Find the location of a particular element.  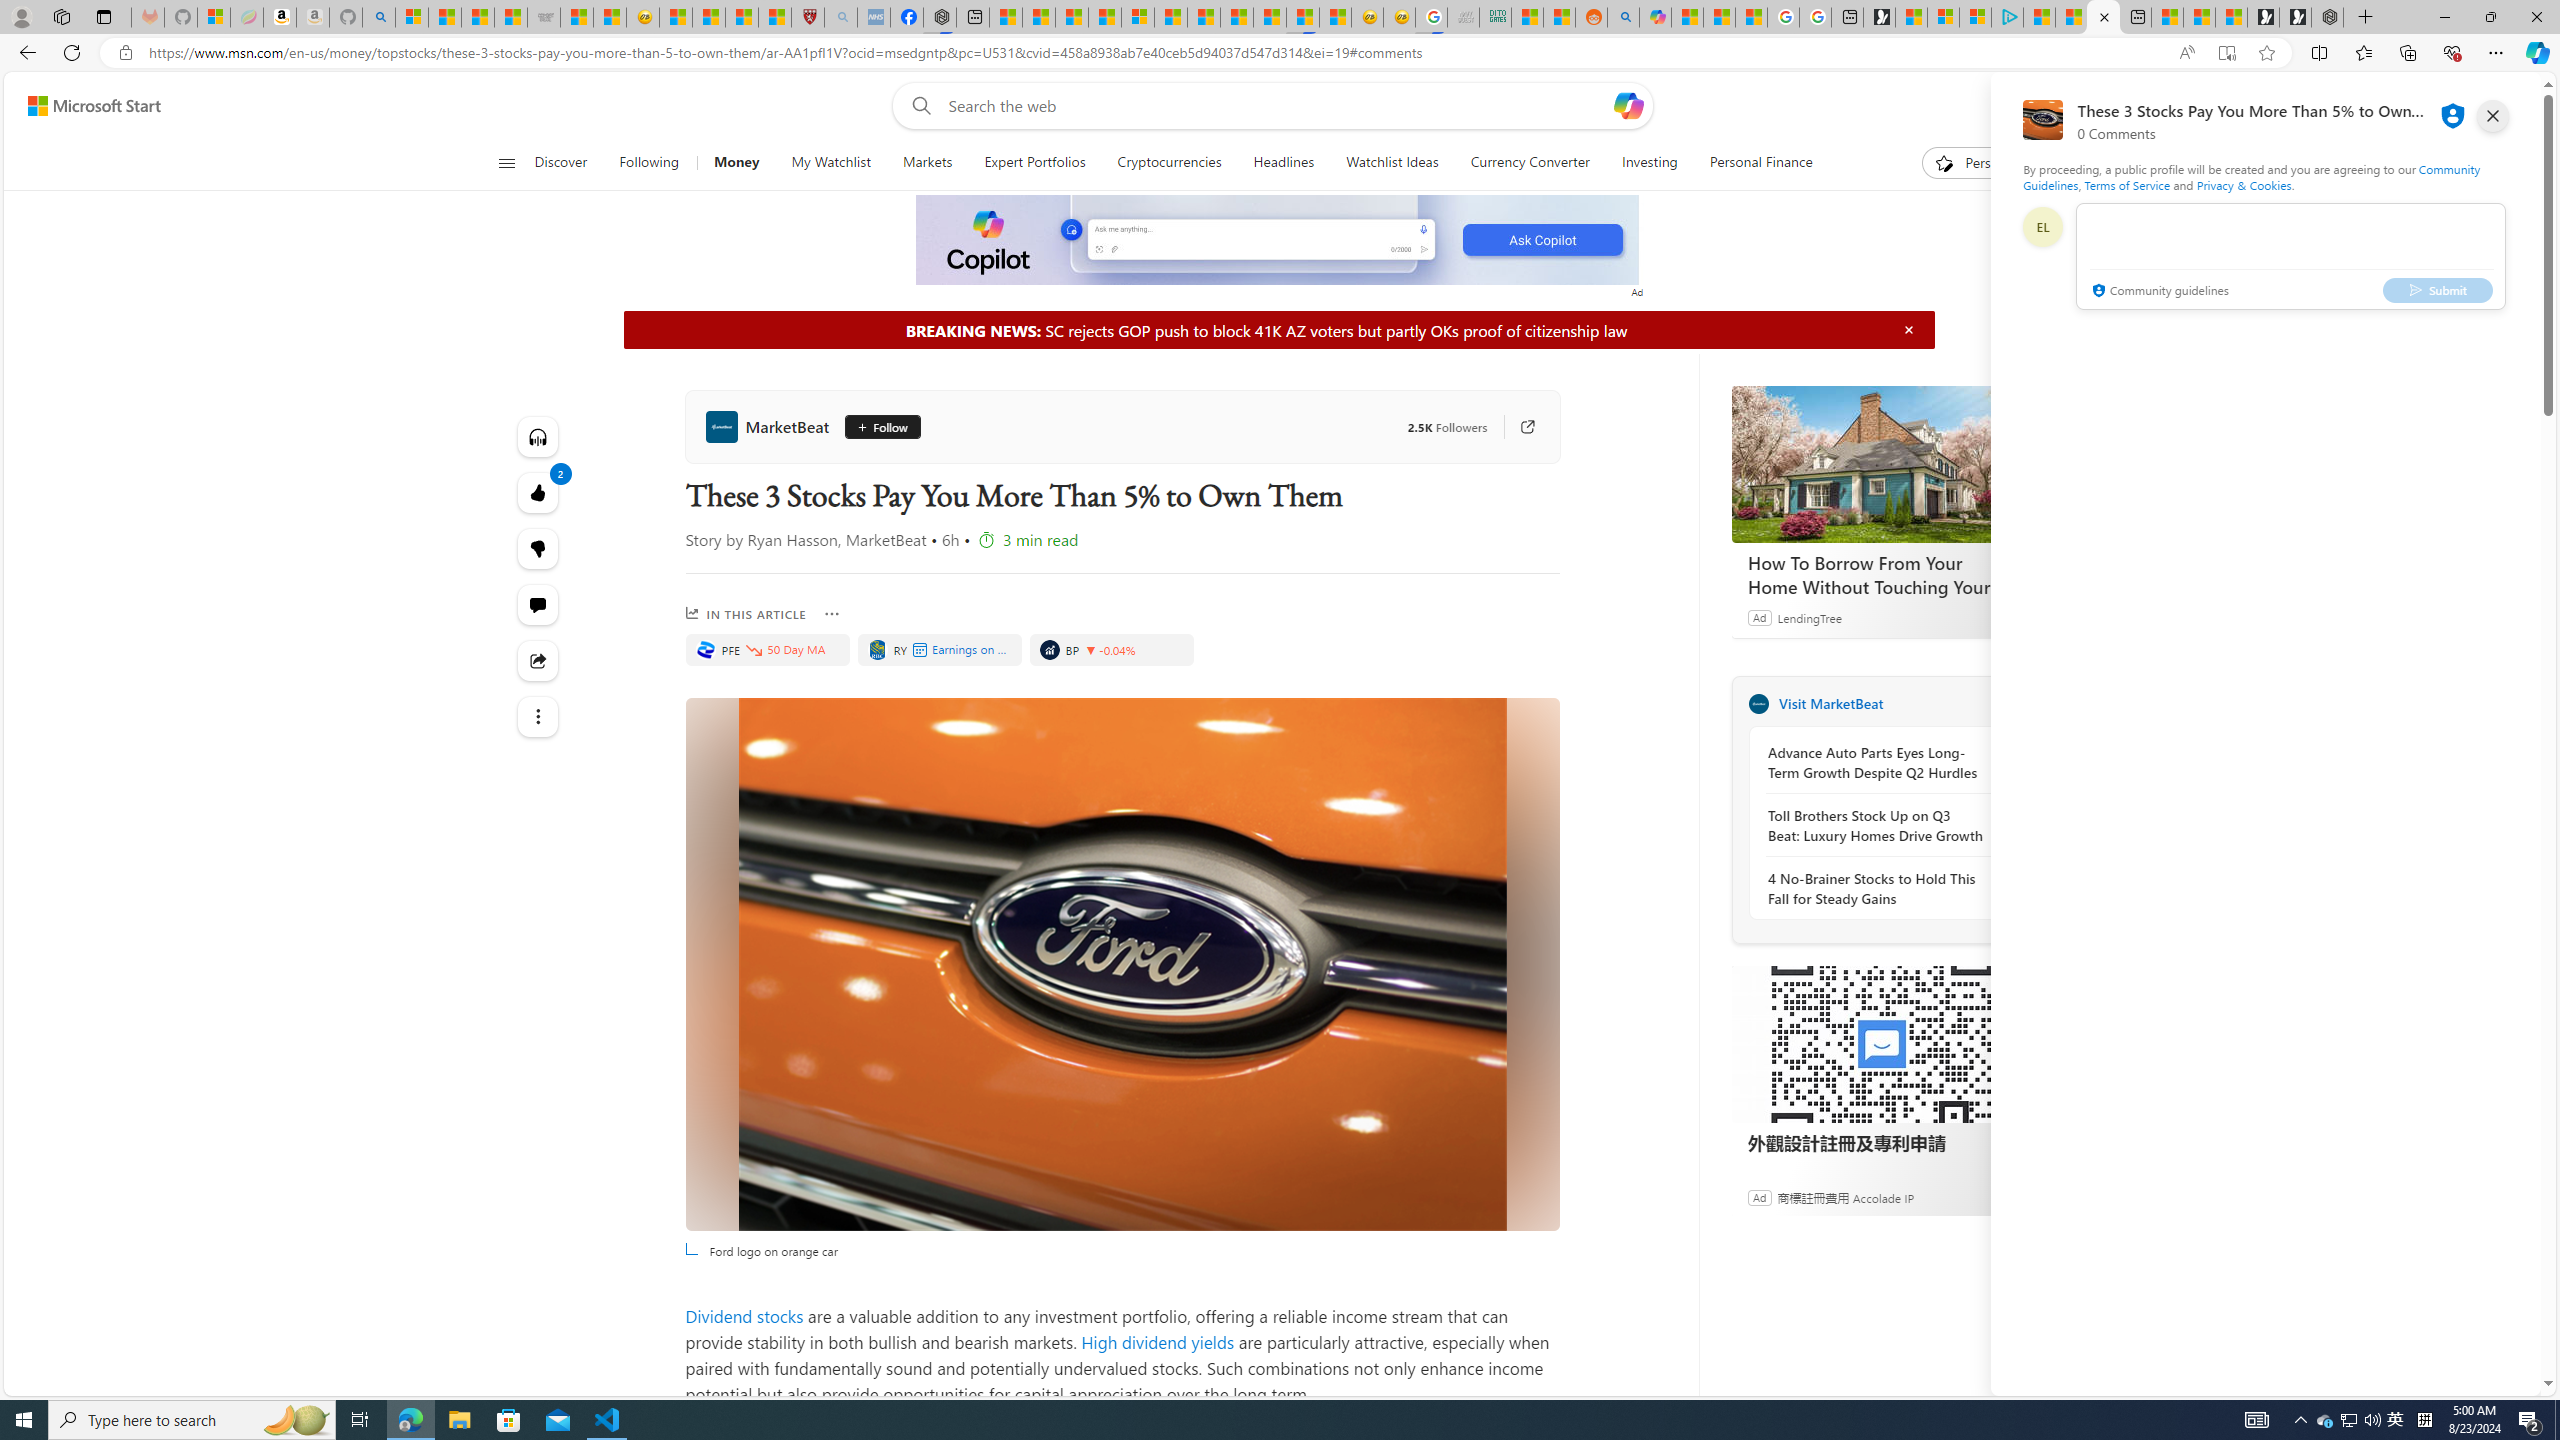

Currency Converter is located at coordinates (1530, 163).